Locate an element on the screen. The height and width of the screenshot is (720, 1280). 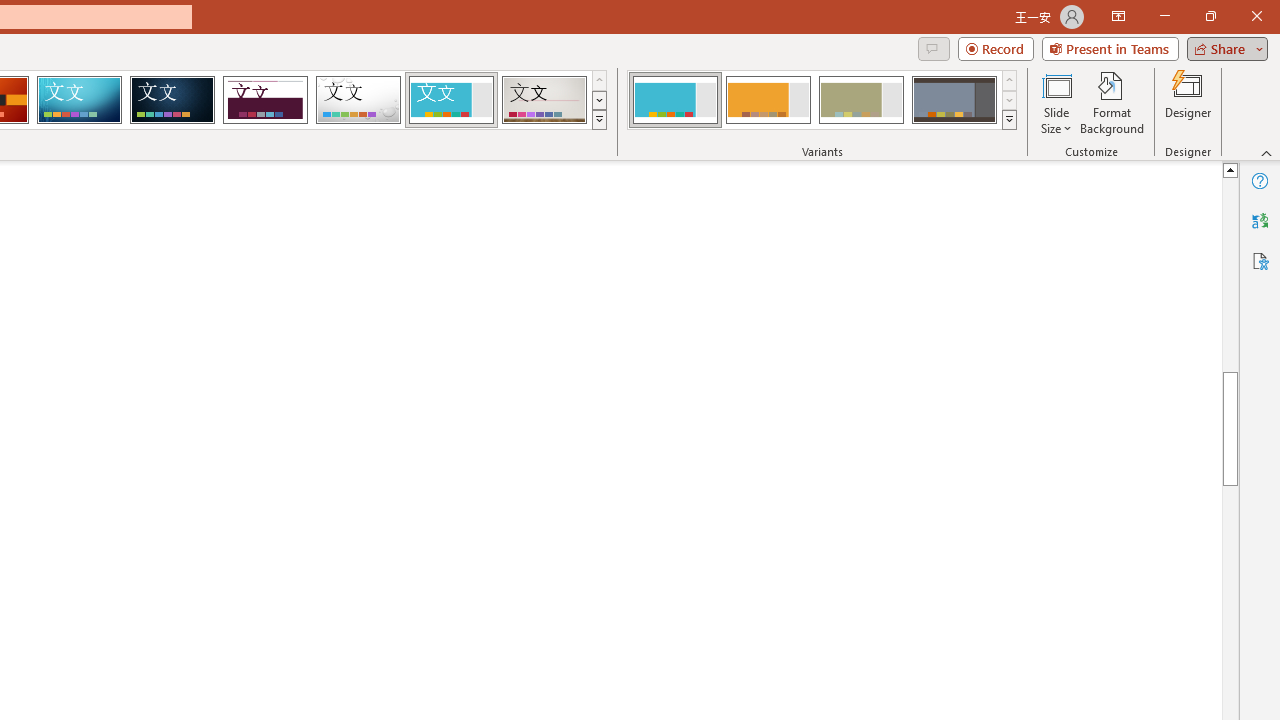
Dividend is located at coordinates (265, 100).